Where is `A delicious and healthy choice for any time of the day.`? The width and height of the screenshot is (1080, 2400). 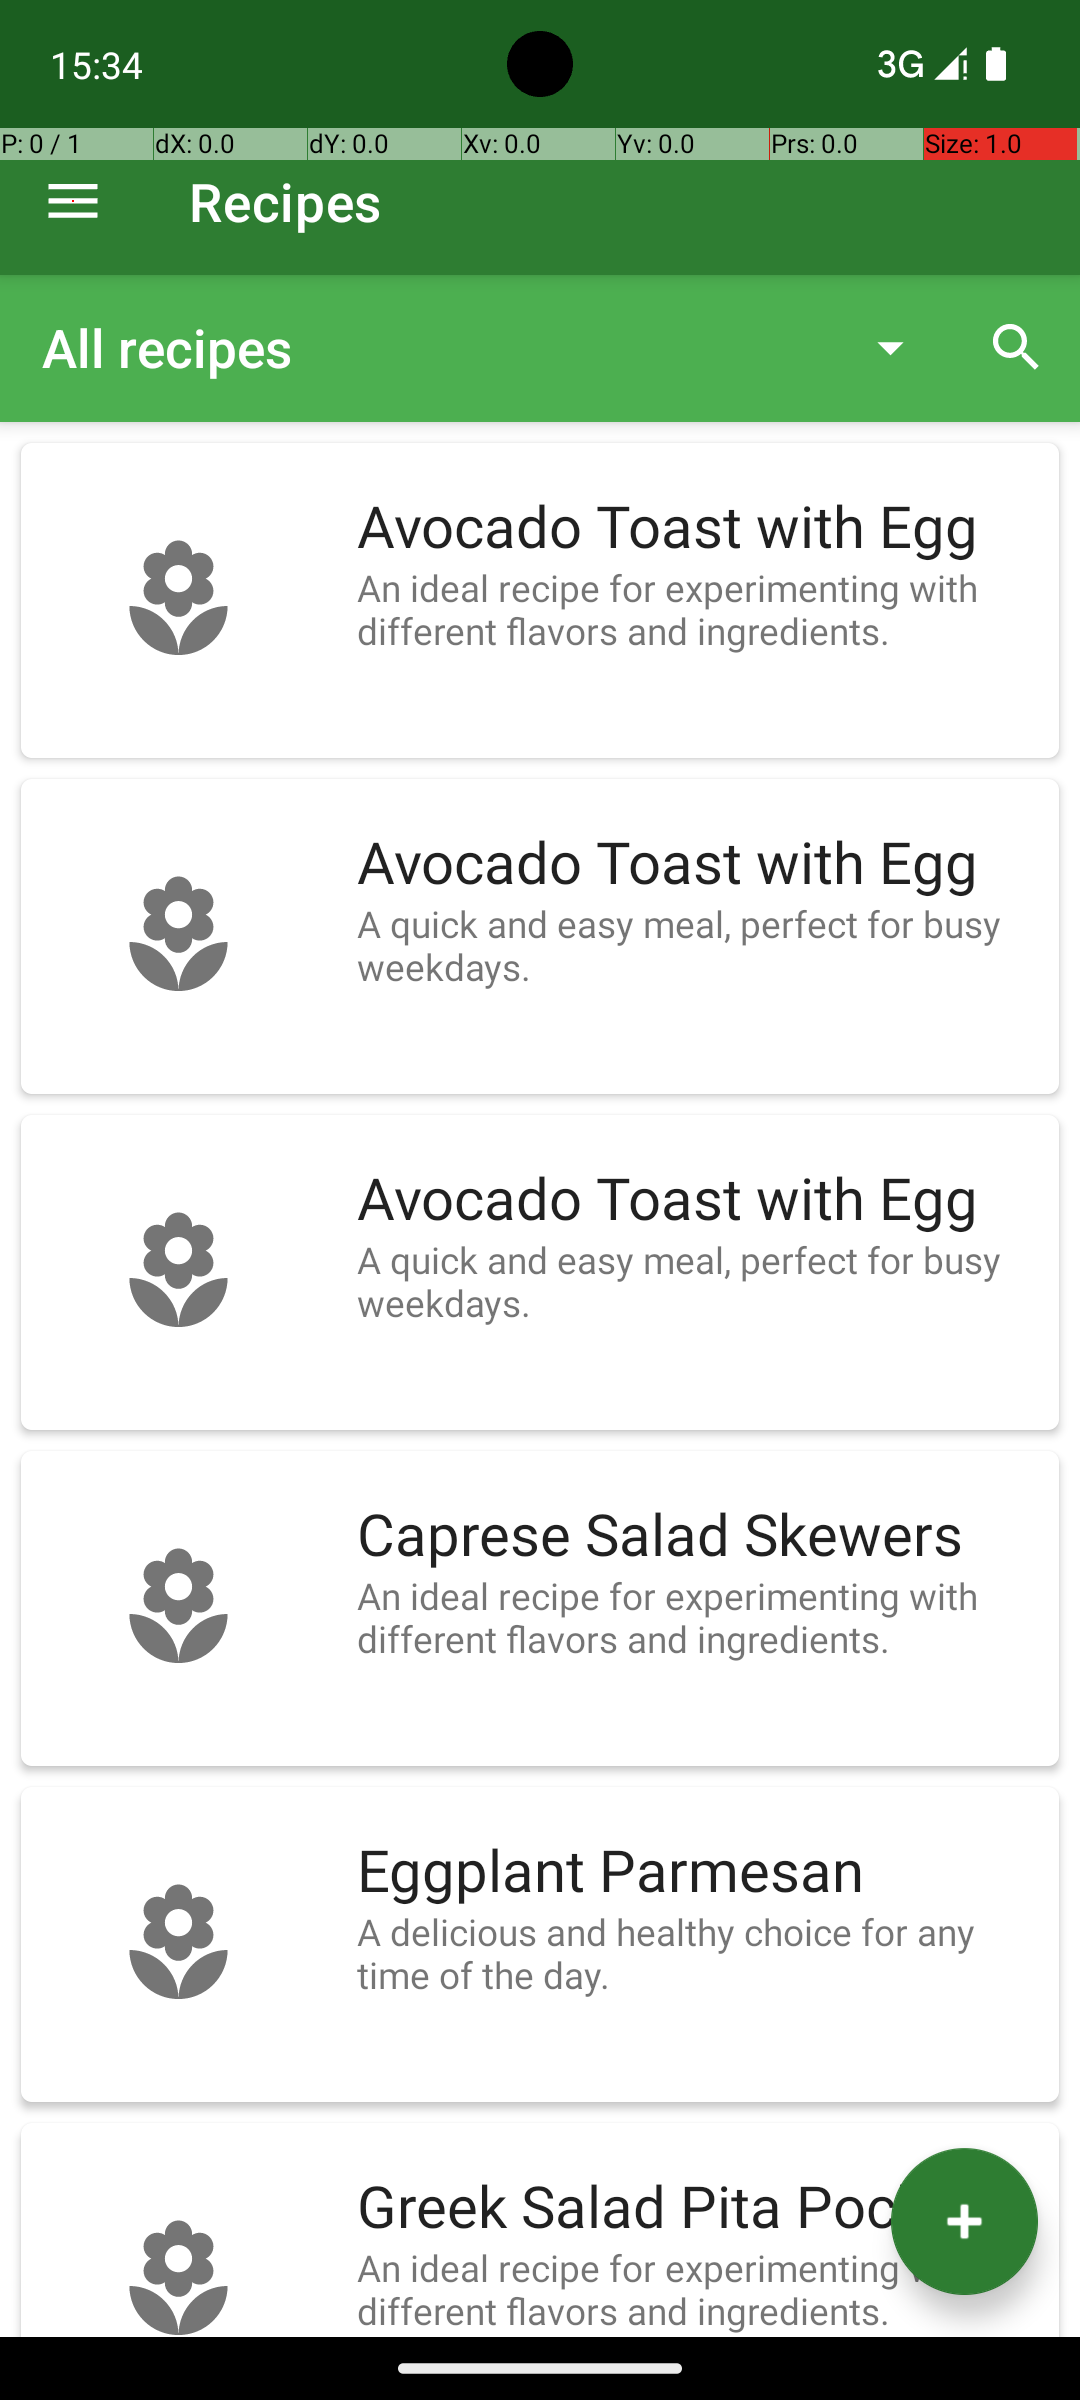 A delicious and healthy choice for any time of the day. is located at coordinates (698, 1953).